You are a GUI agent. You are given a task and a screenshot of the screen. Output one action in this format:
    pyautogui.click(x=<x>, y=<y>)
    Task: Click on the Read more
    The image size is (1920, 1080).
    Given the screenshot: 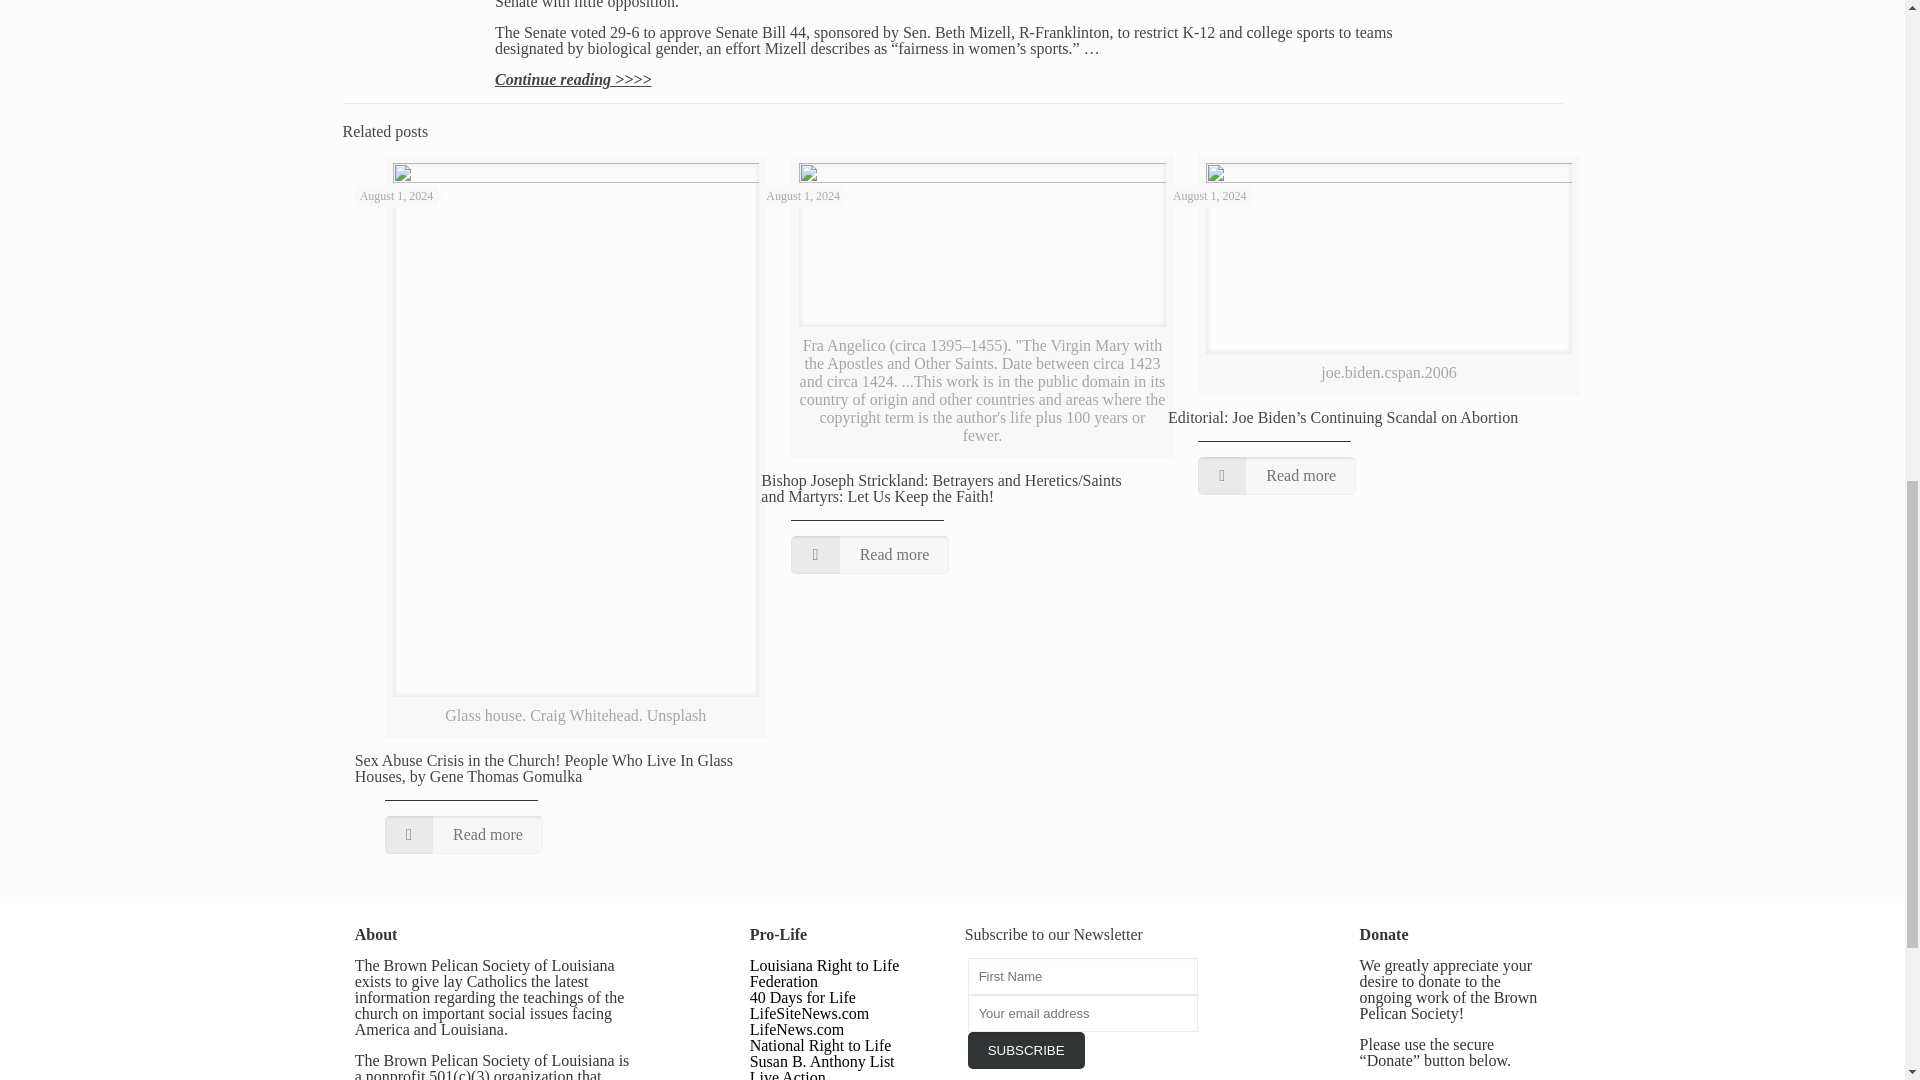 What is the action you would take?
    pyautogui.click(x=870, y=554)
    